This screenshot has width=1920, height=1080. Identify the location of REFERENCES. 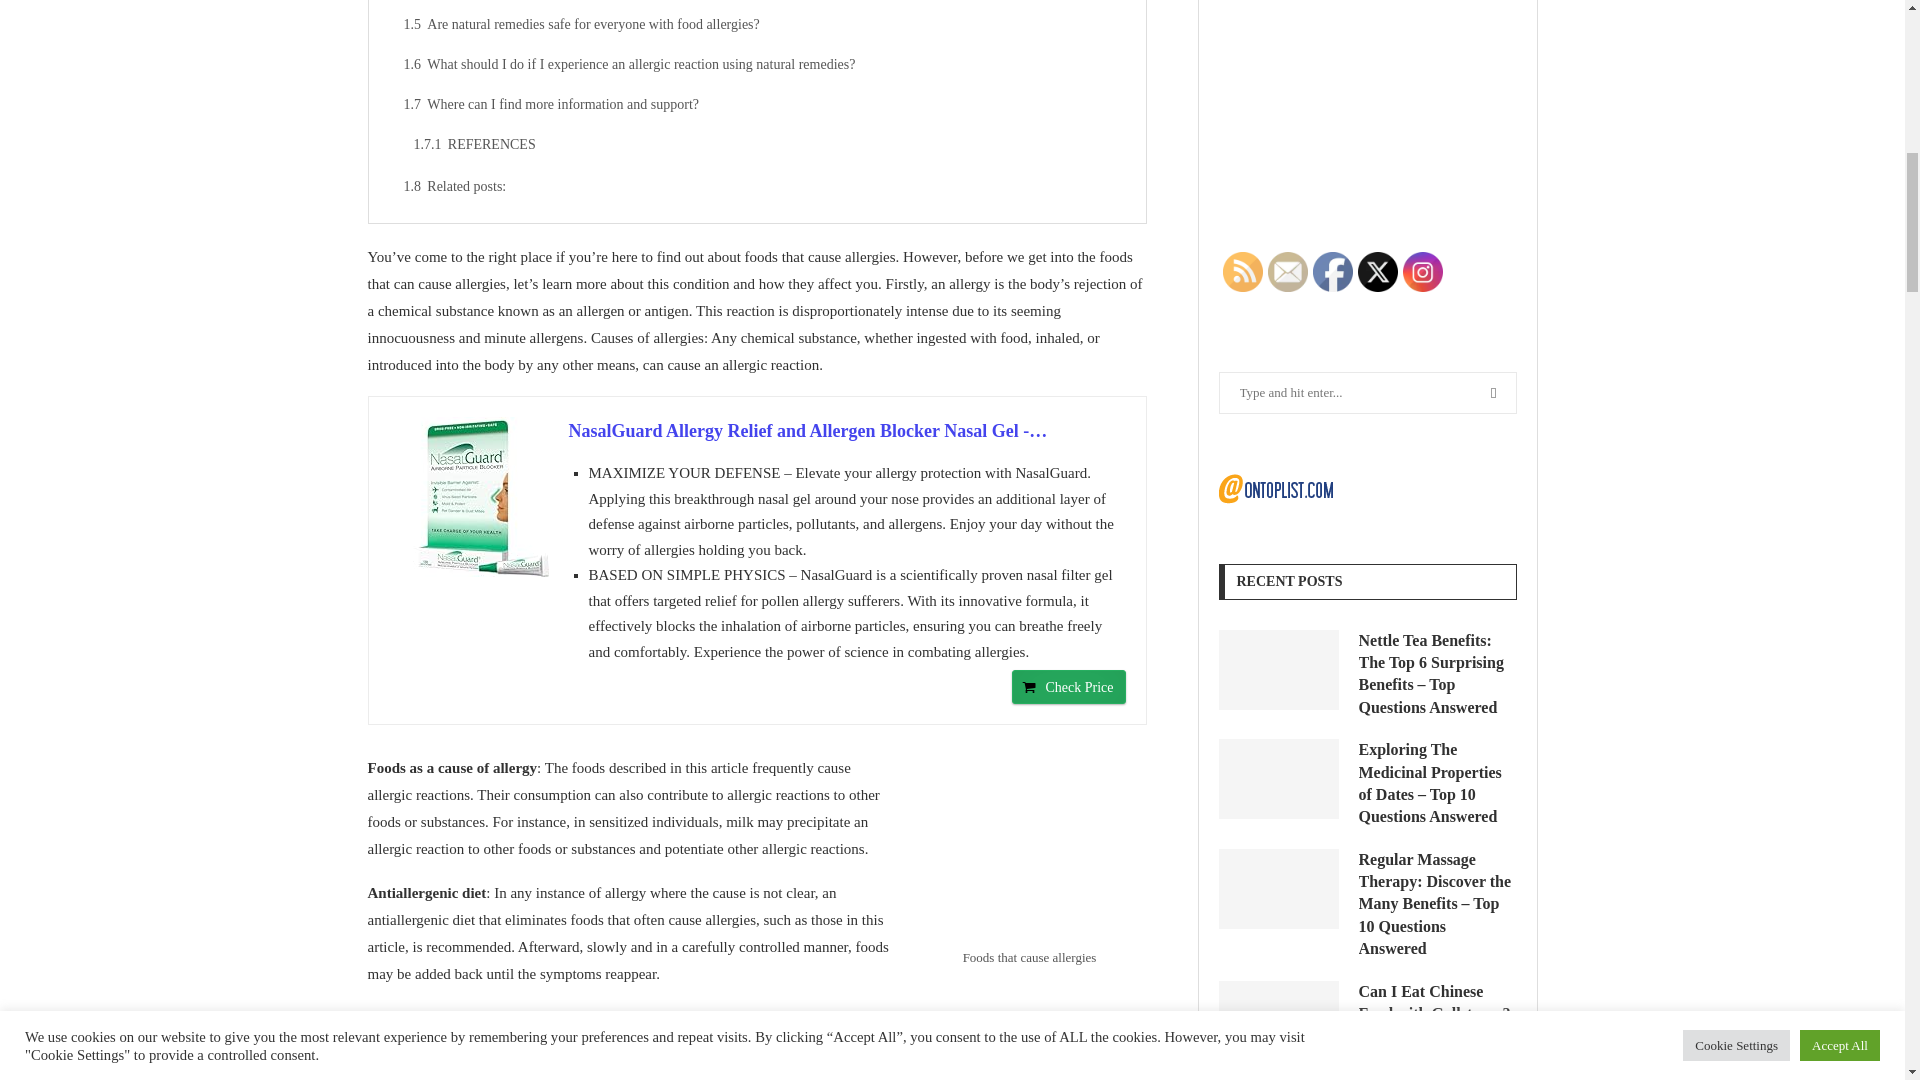
(768, 145).